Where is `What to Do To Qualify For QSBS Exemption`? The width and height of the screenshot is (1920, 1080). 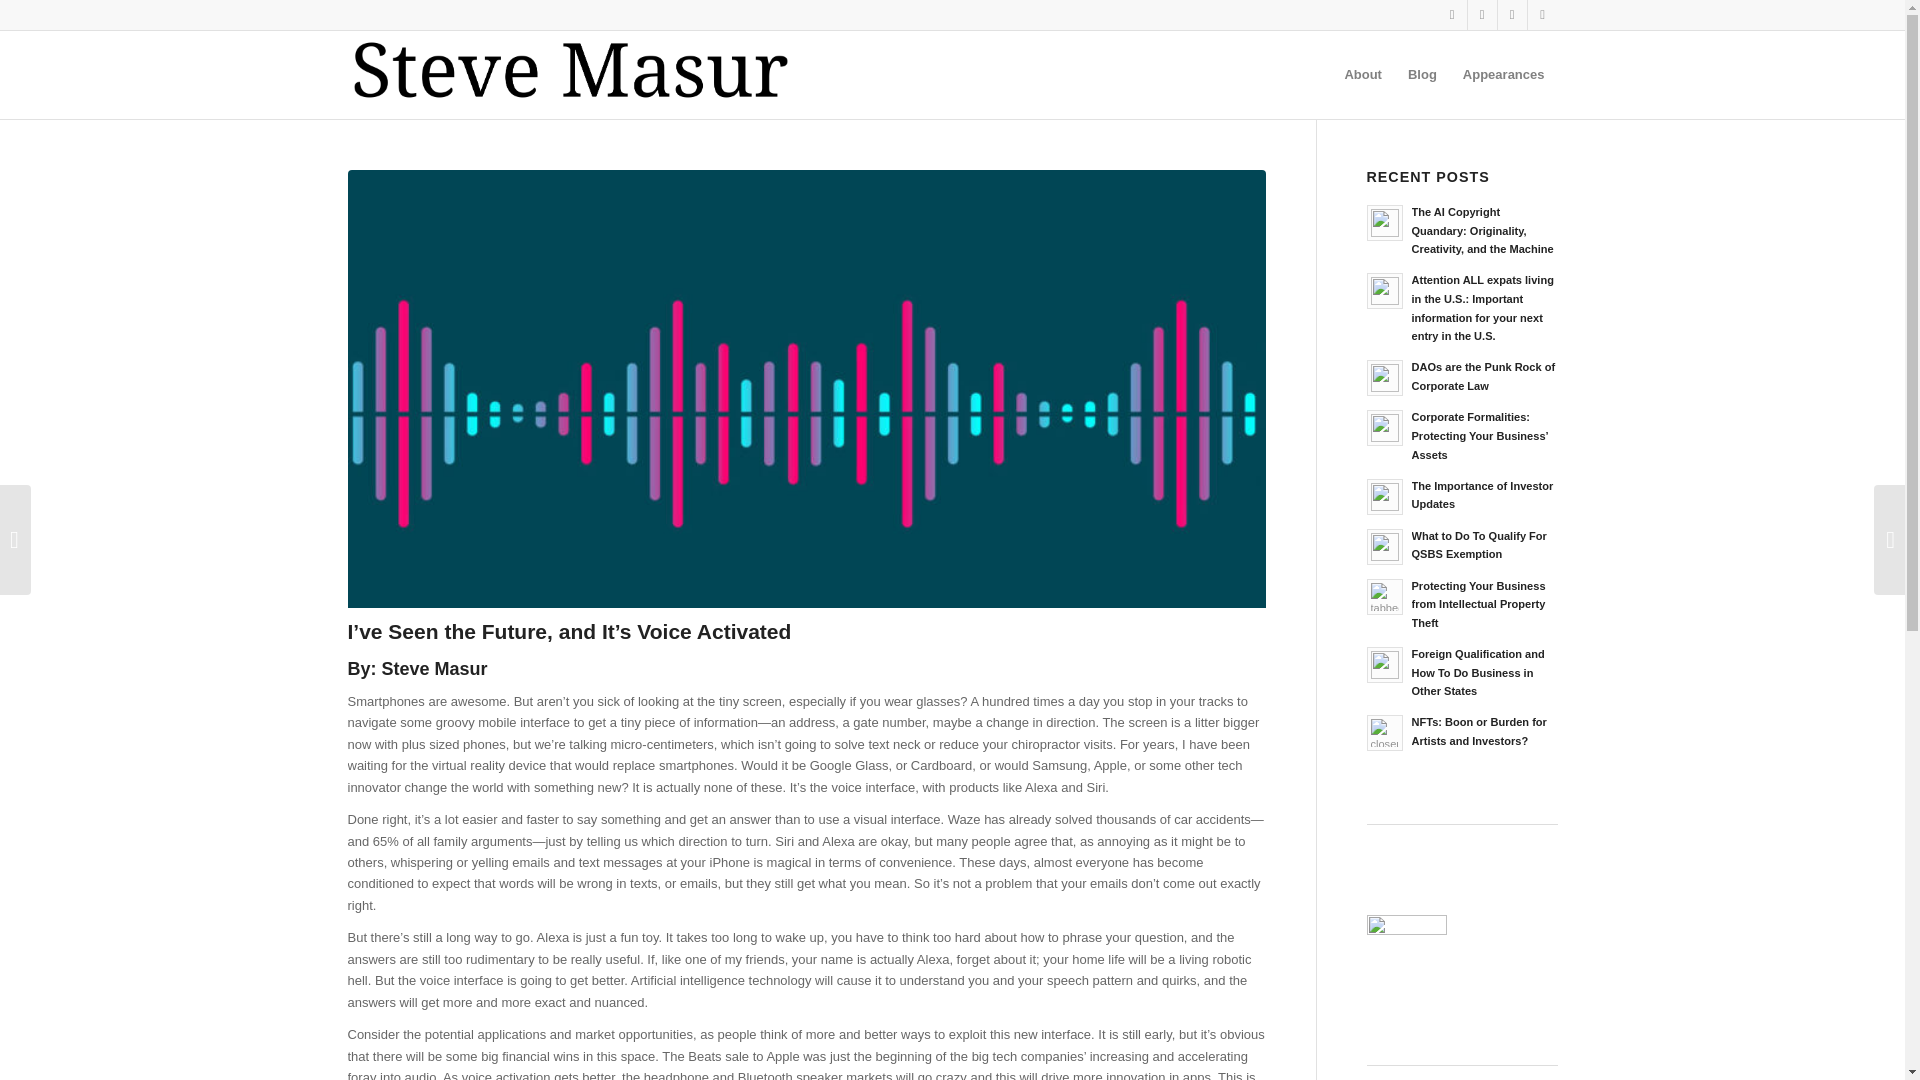
What to Do To Qualify For QSBS Exemption is located at coordinates (1479, 545).